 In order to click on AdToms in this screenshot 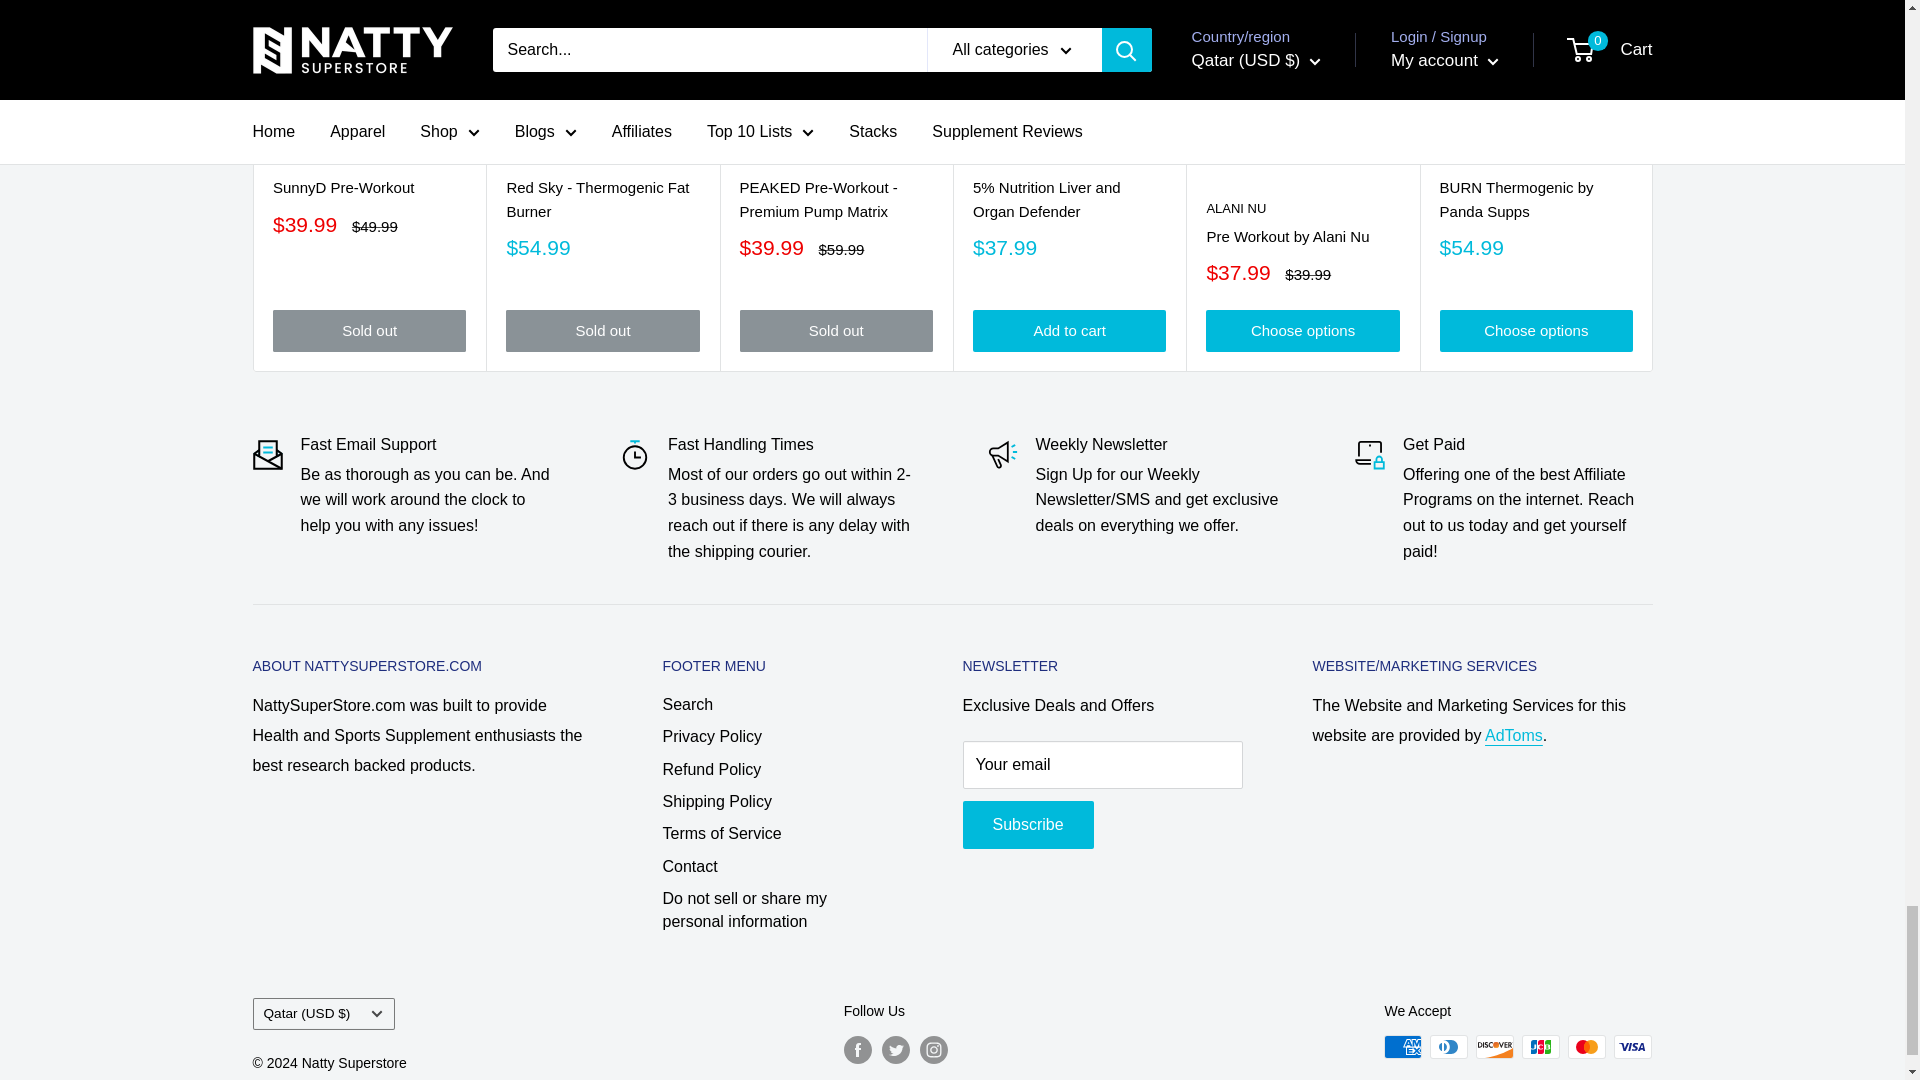, I will do `click(1514, 735)`.